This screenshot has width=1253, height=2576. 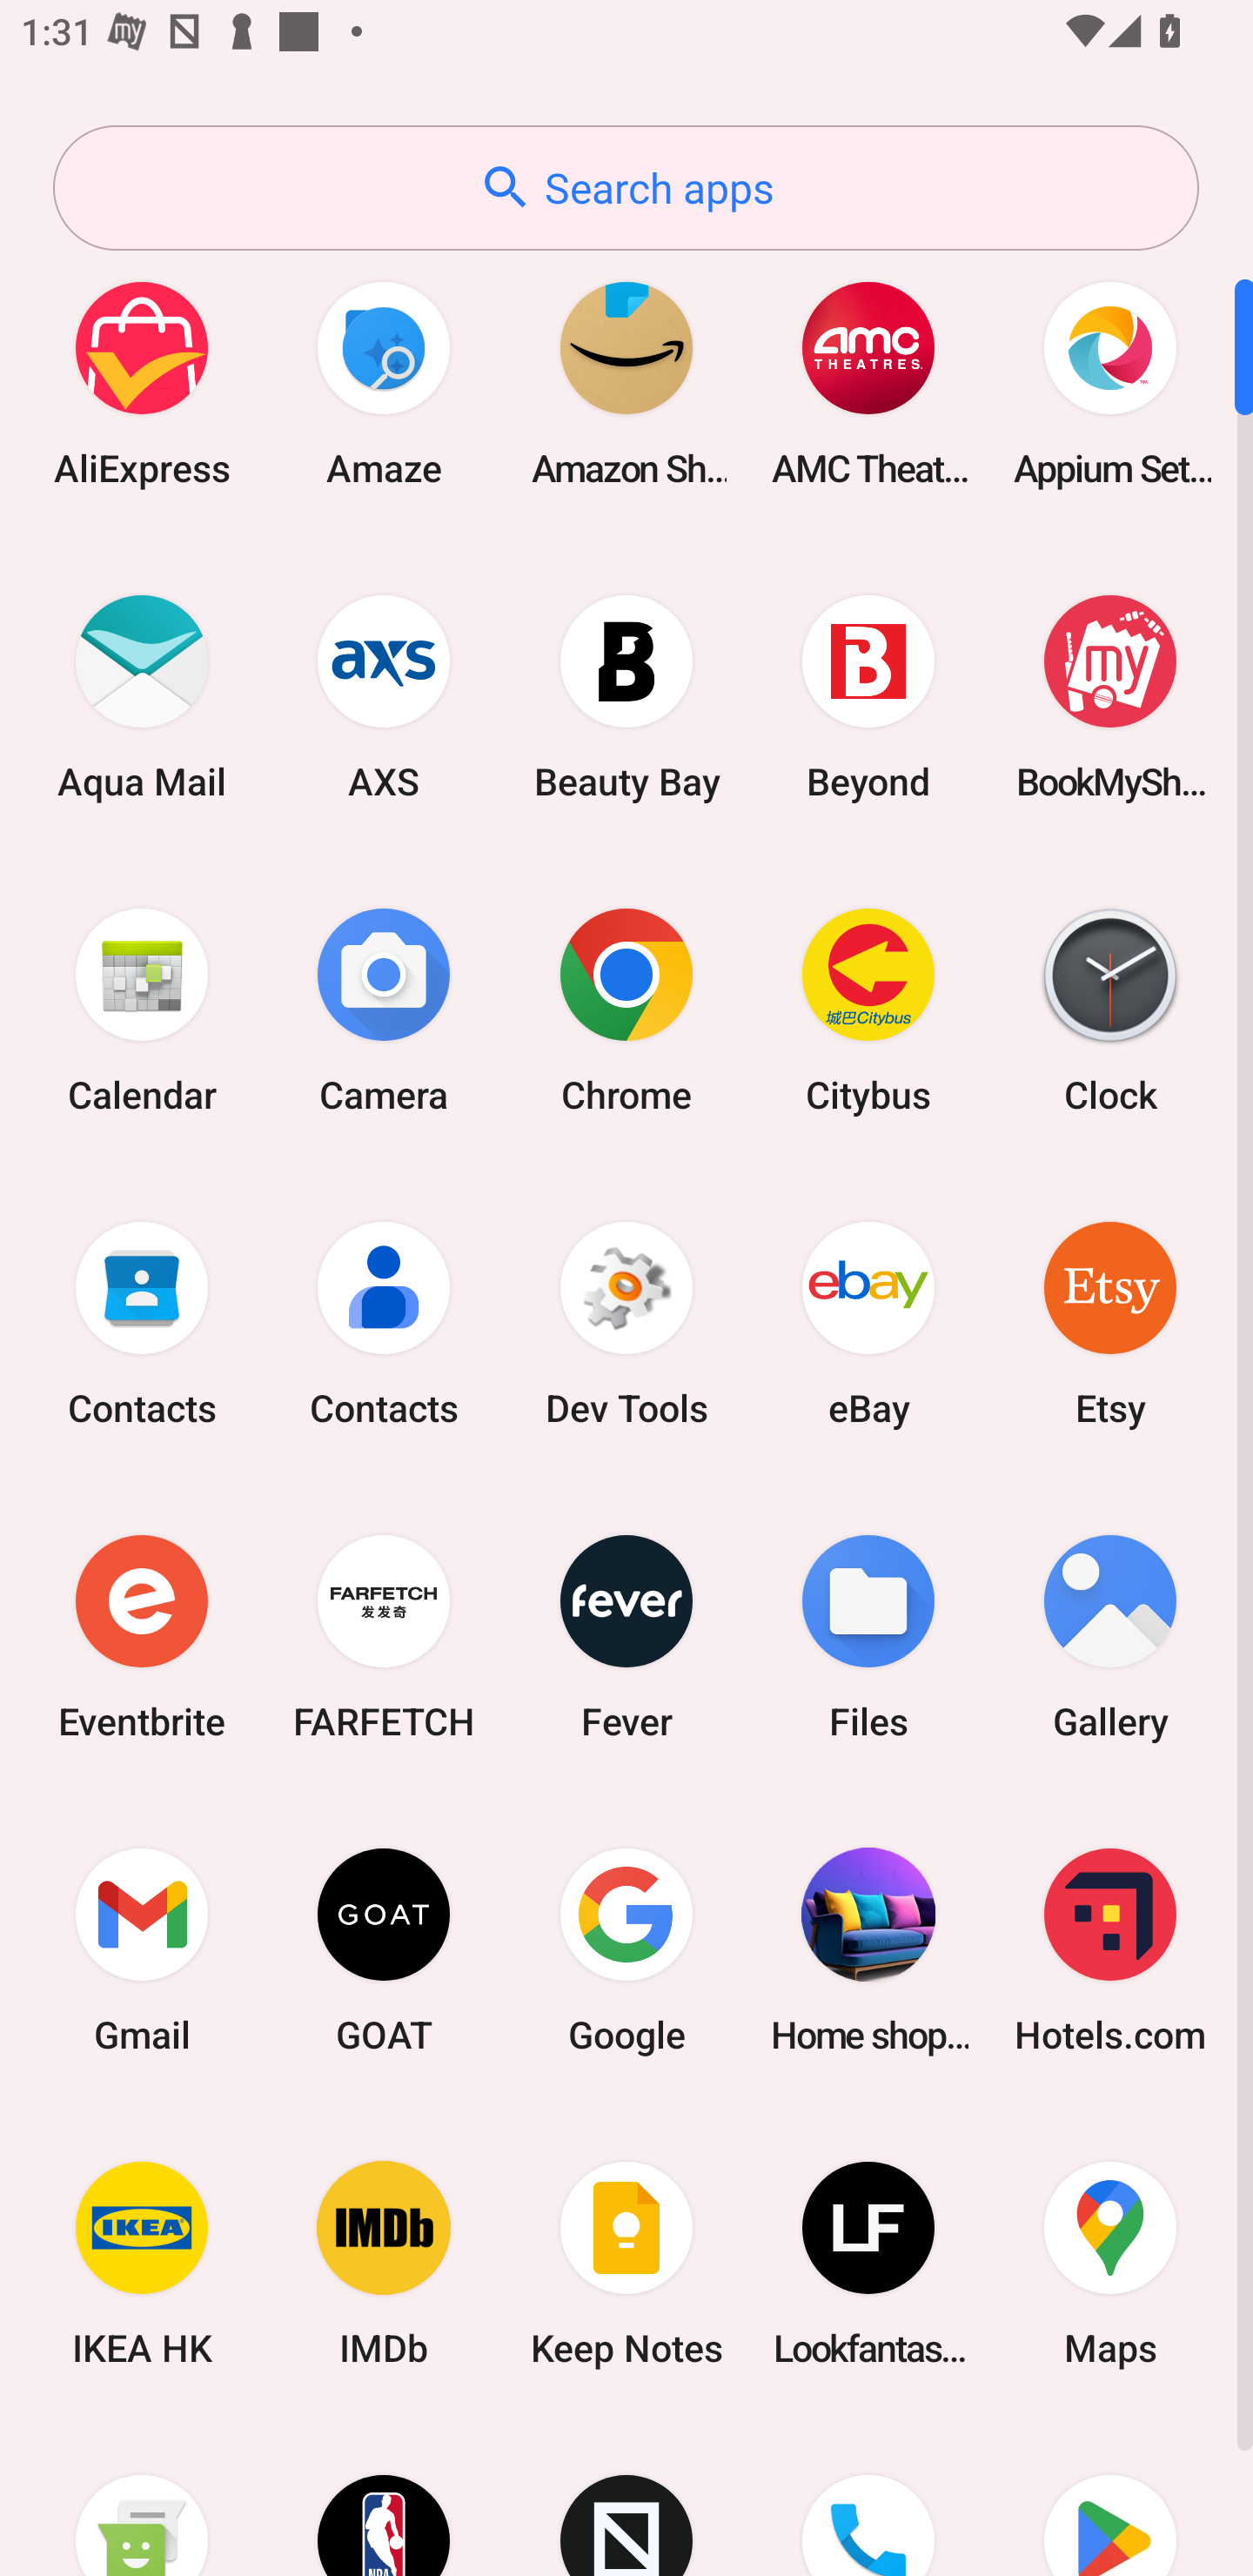 What do you see at coordinates (384, 696) in the screenshot?
I see `AXS` at bounding box center [384, 696].